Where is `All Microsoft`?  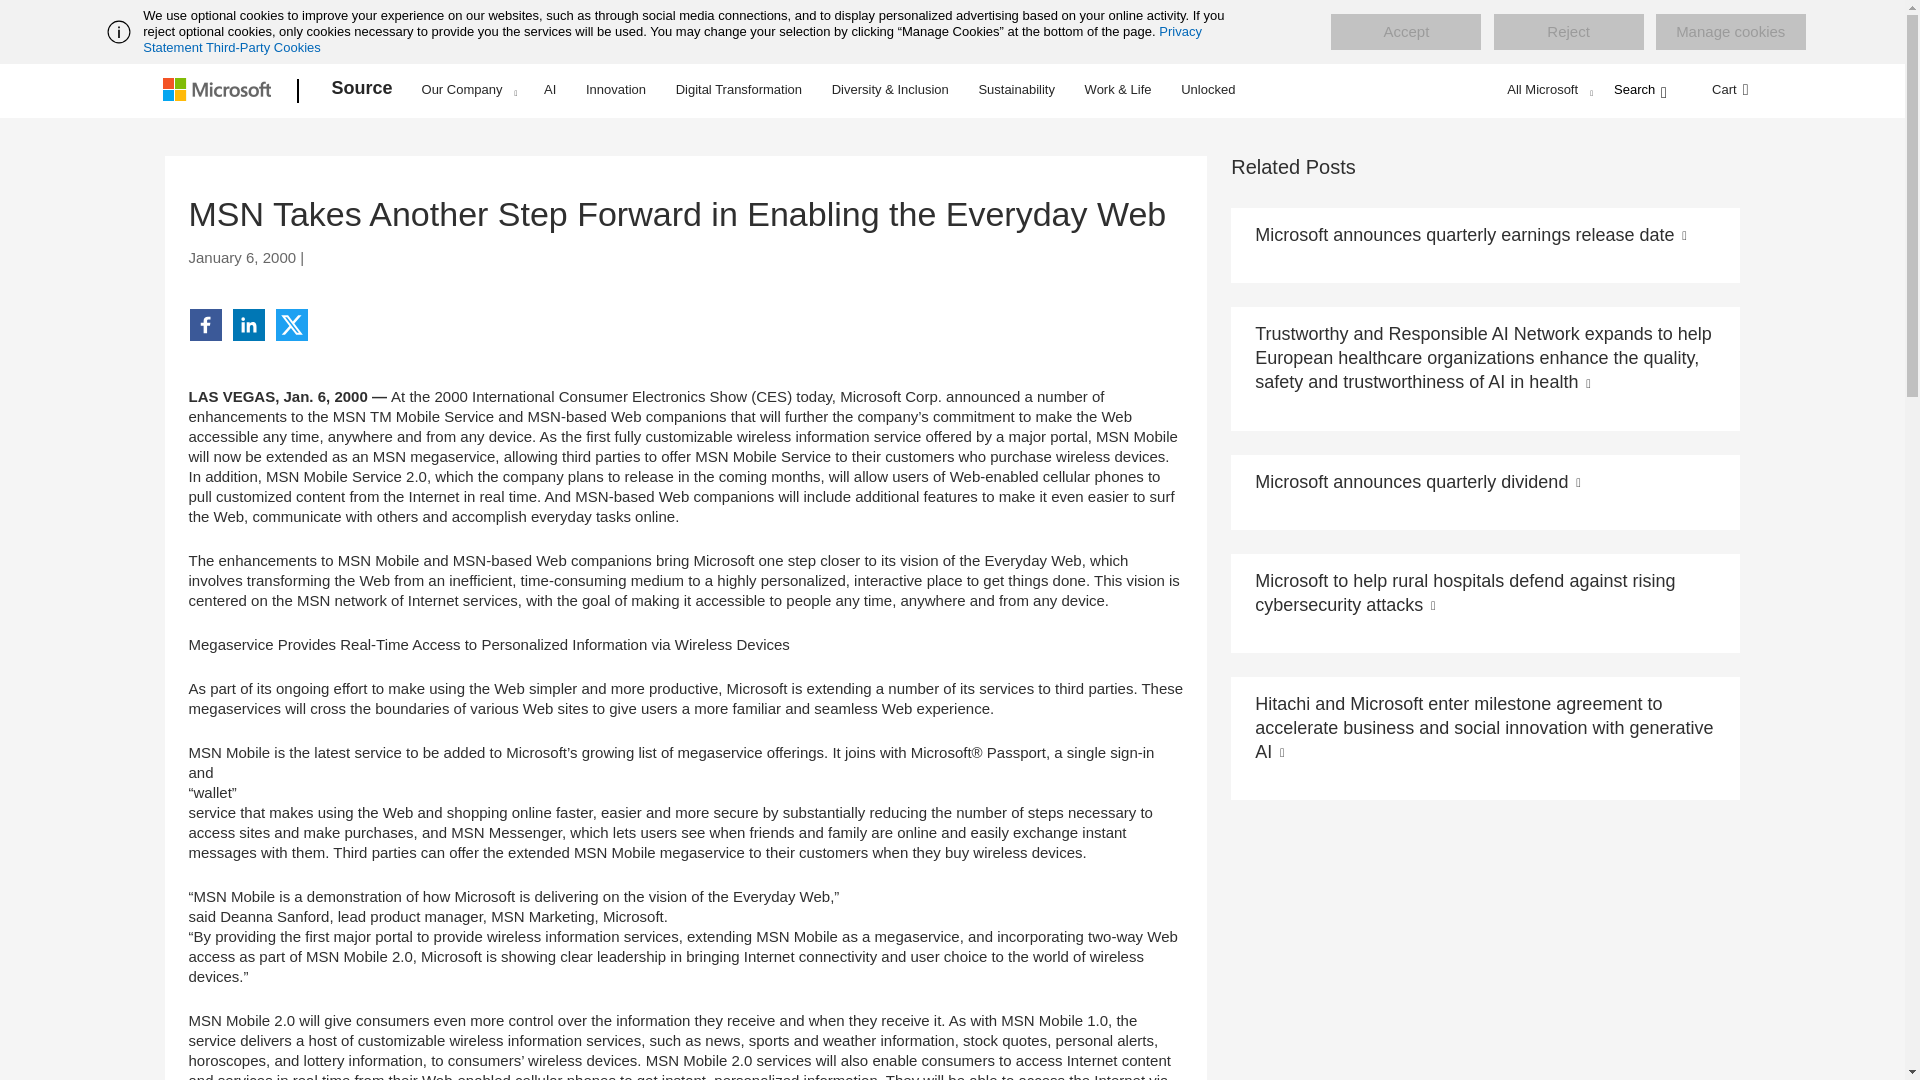
All Microsoft is located at coordinates (1547, 89).